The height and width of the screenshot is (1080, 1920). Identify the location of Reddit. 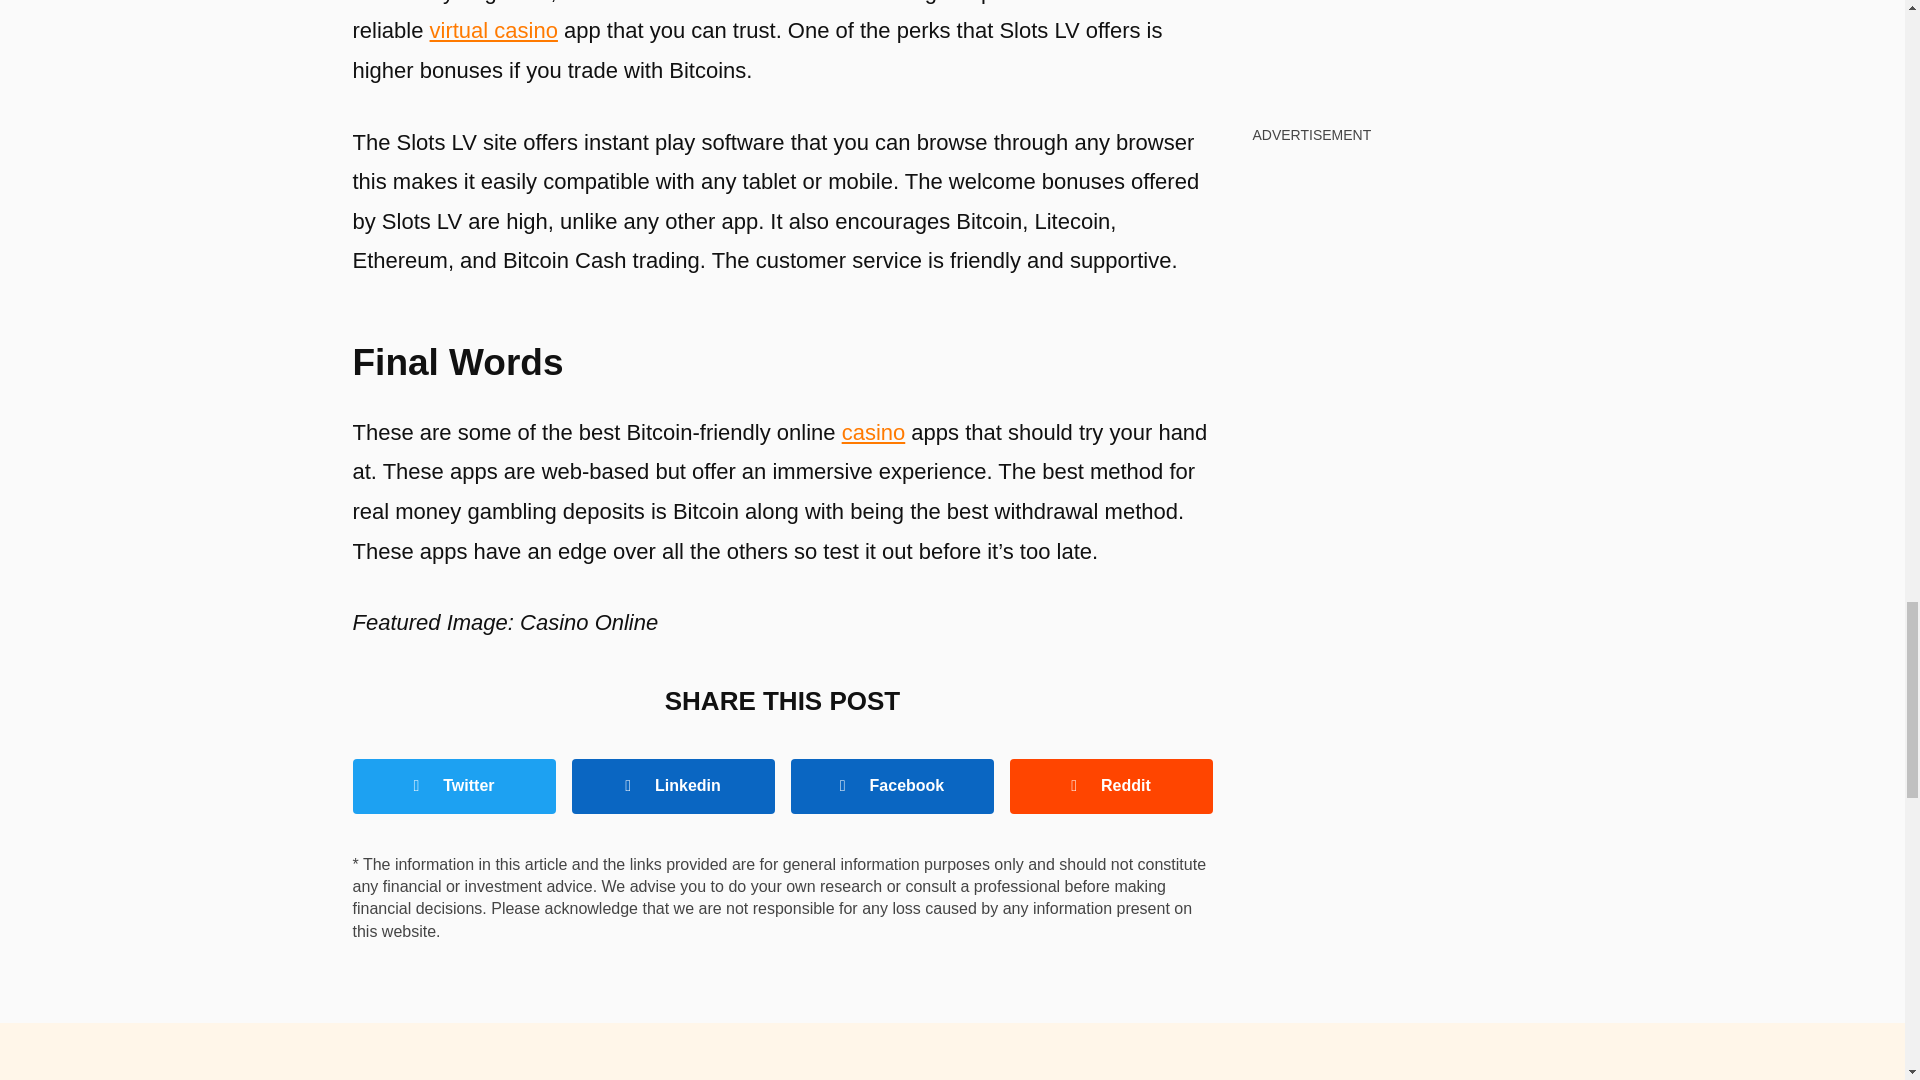
(1111, 786).